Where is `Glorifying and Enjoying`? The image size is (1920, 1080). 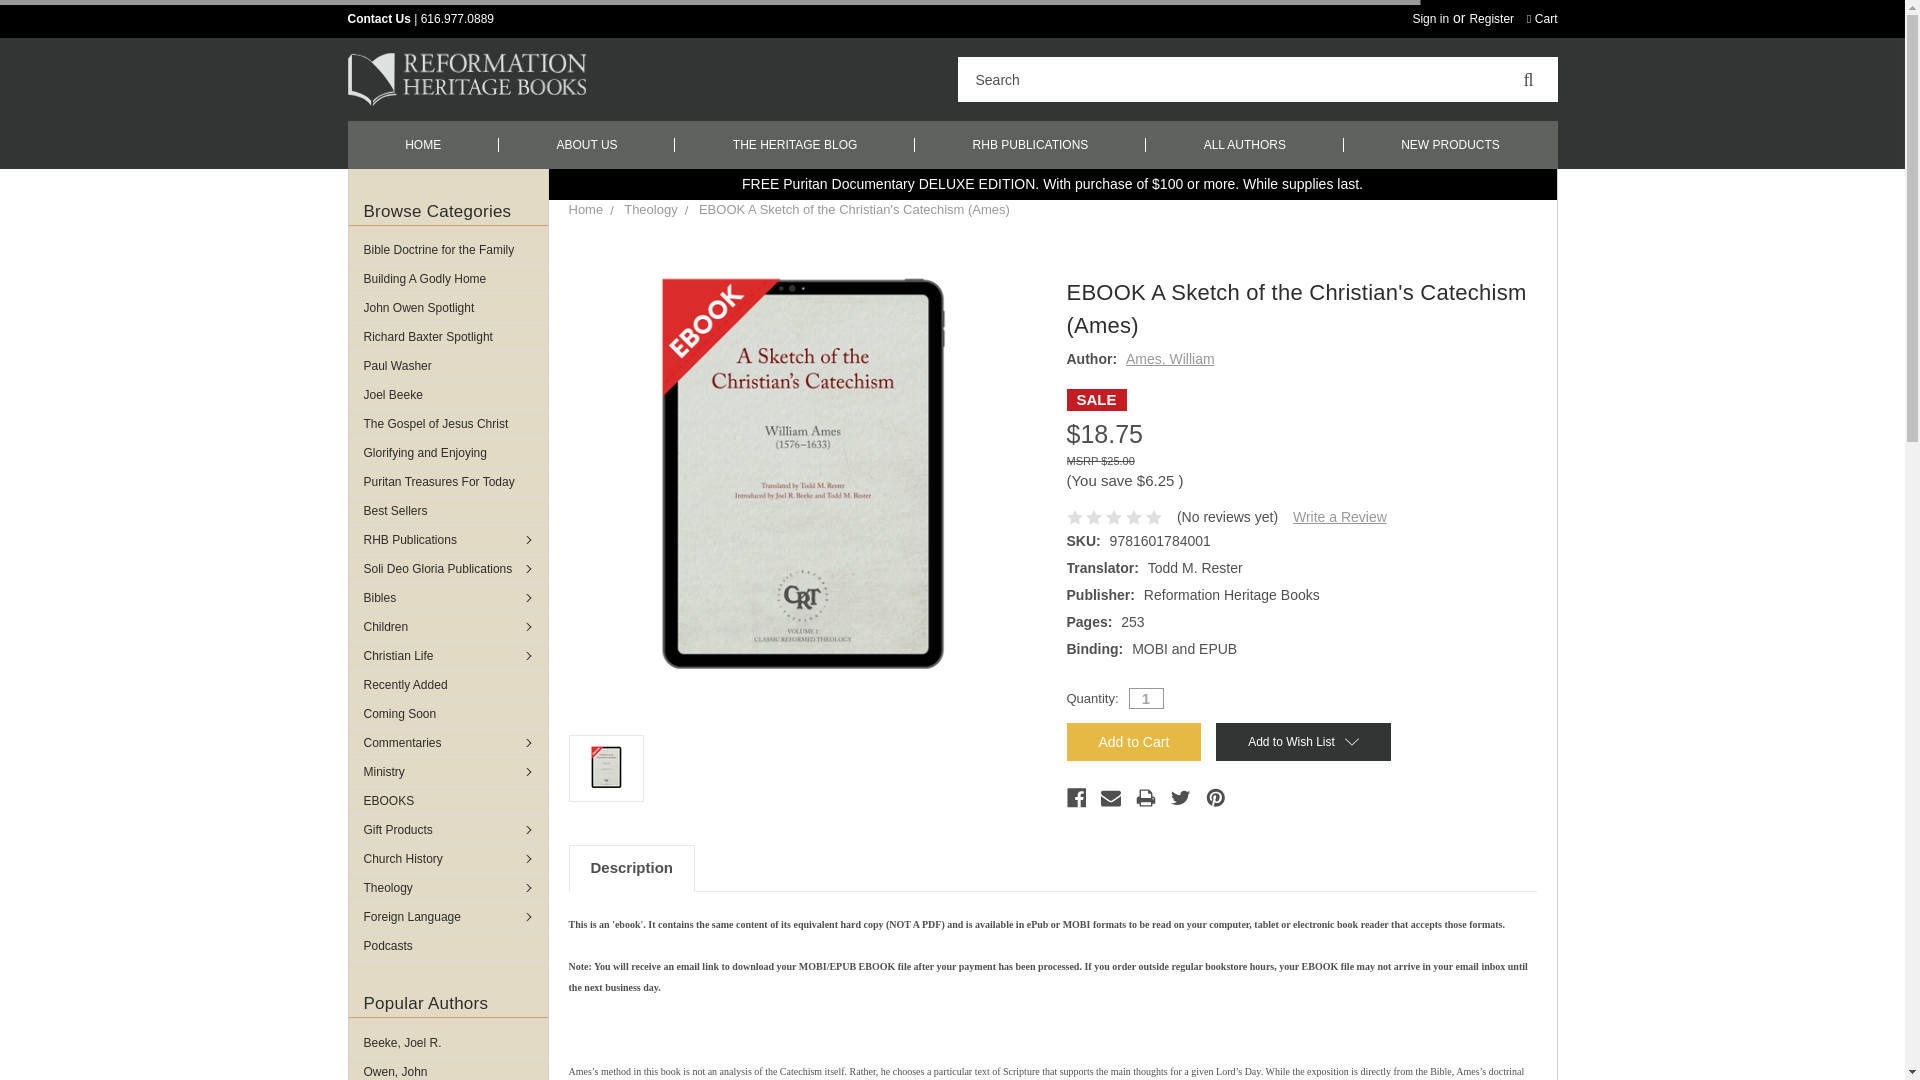 Glorifying and Enjoying is located at coordinates (447, 452).